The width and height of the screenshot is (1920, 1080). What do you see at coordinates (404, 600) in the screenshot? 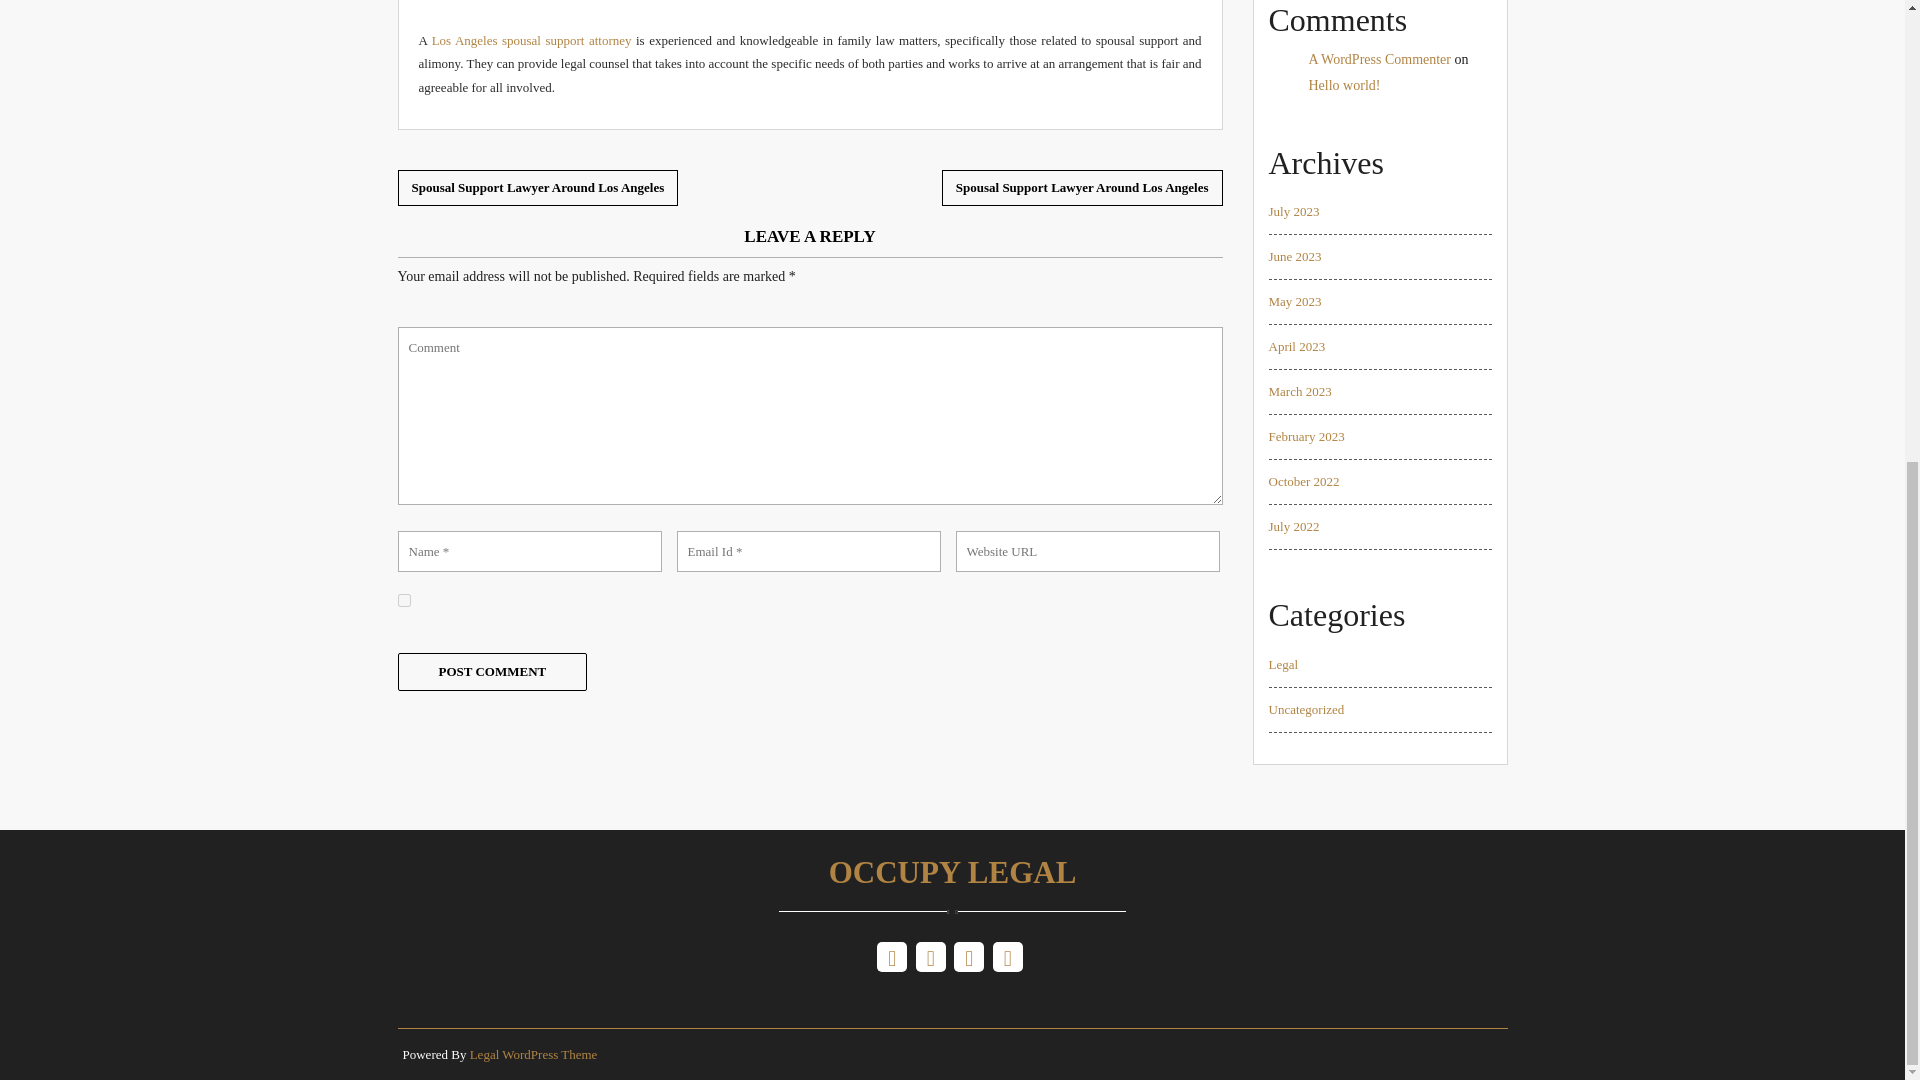
I see `yes` at bounding box center [404, 600].